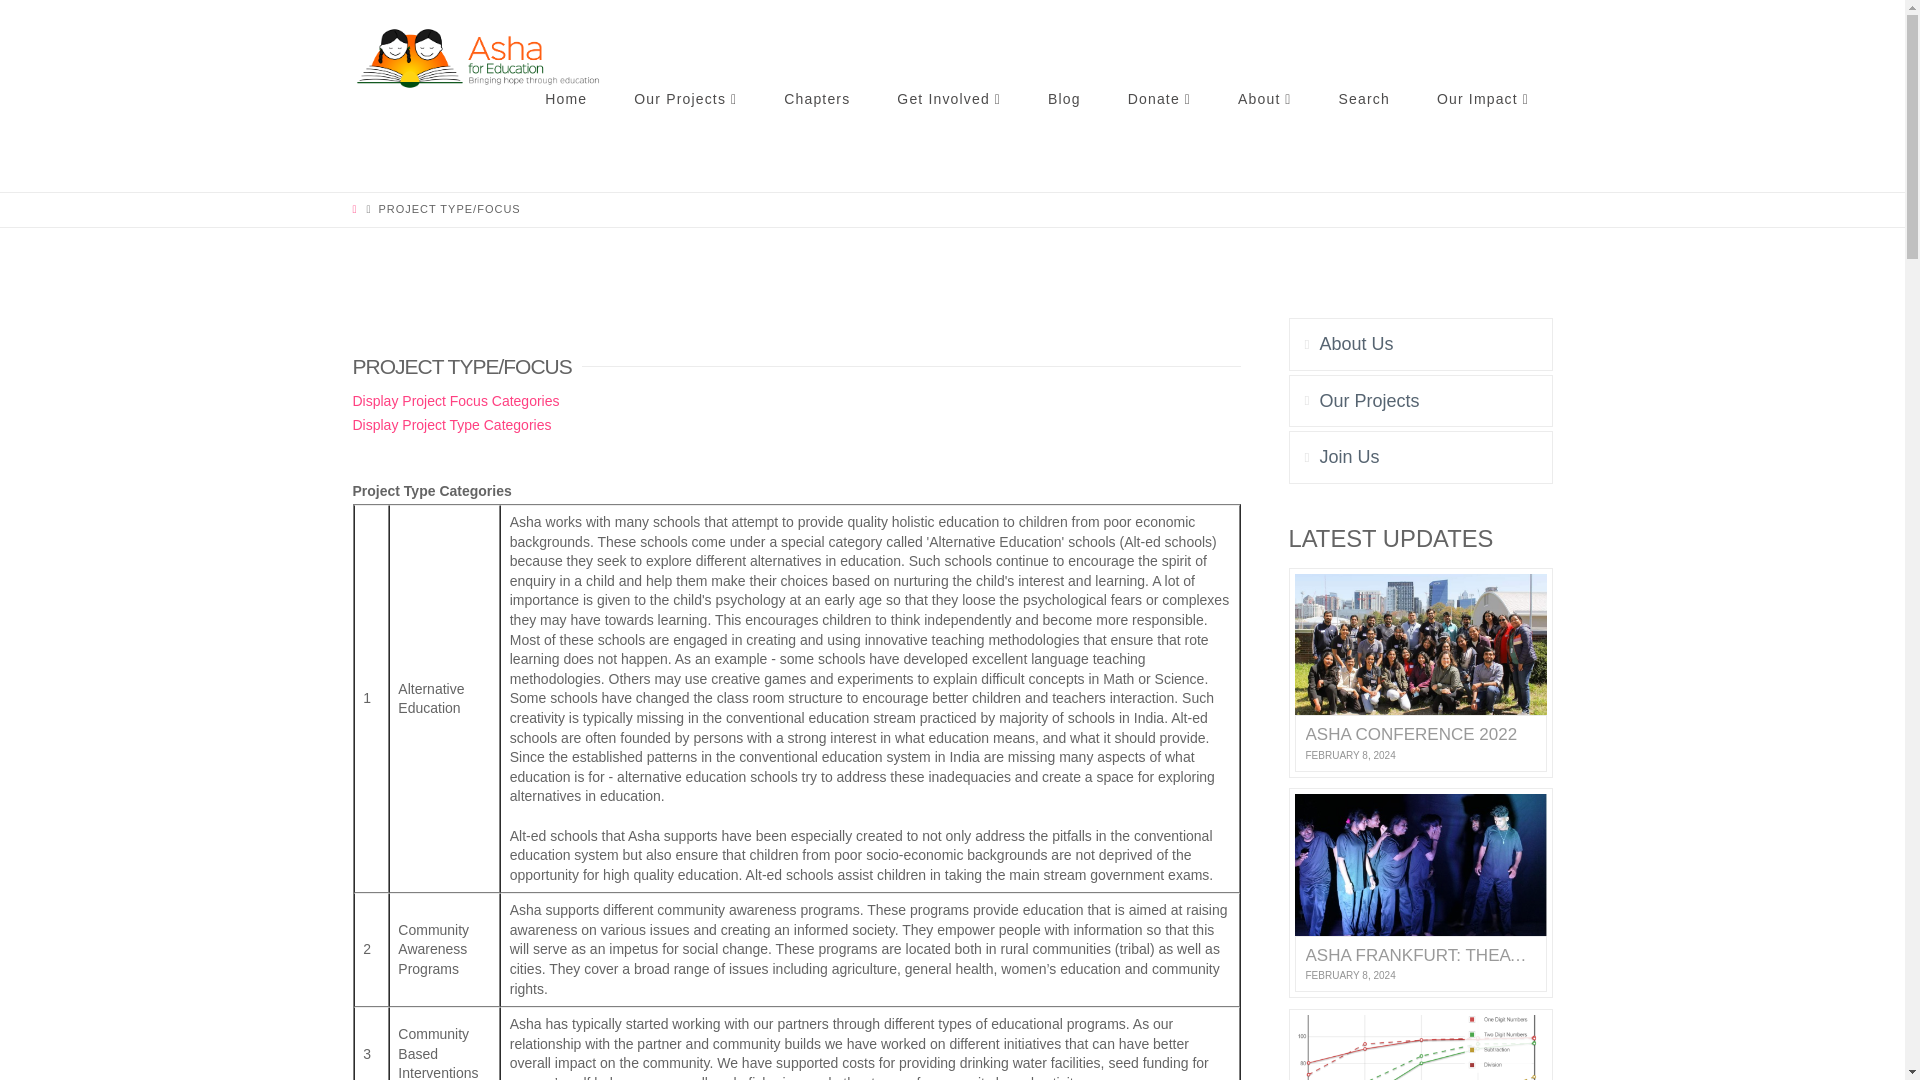  What do you see at coordinates (1420, 1044) in the screenshot?
I see `Permalink to: "Asha Chennai Impact Assessment 2022"` at bounding box center [1420, 1044].